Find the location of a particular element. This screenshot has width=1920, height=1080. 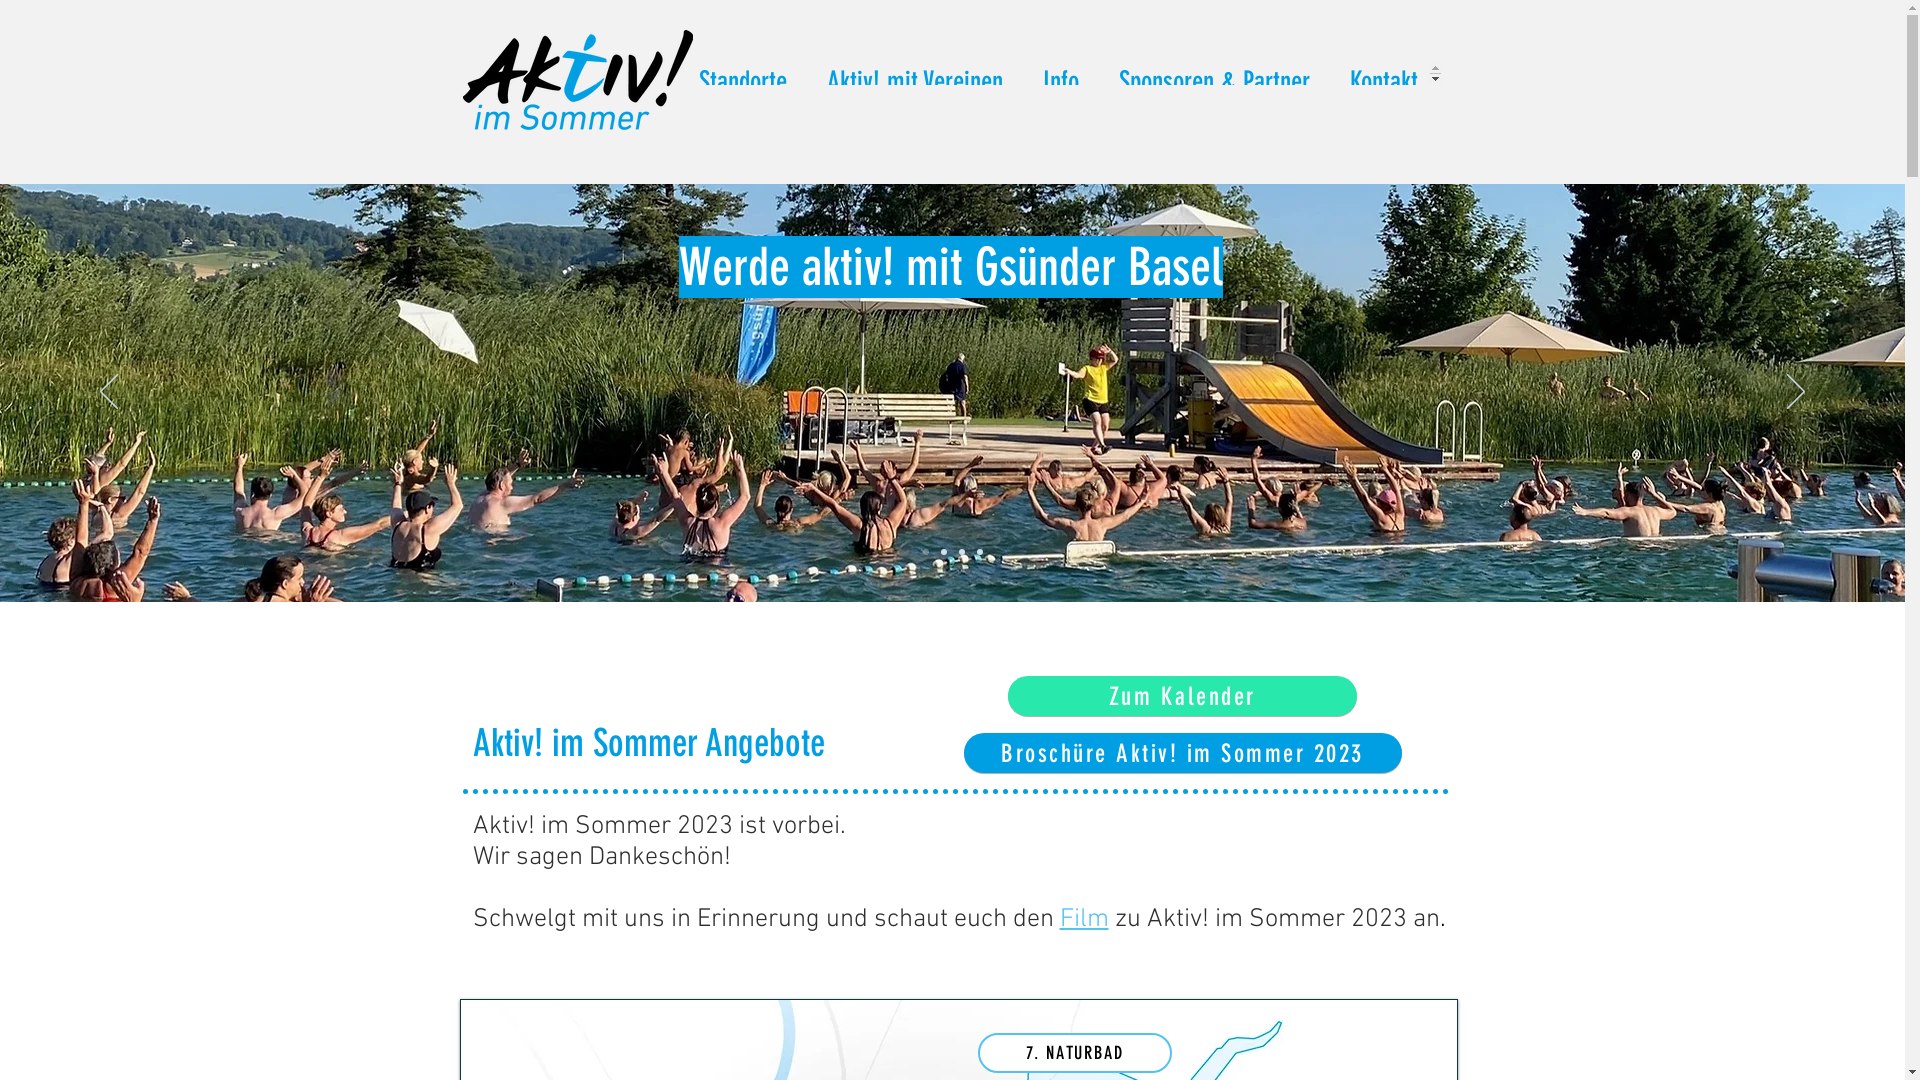

Aktiv! mit Vereinen is located at coordinates (914, 74).